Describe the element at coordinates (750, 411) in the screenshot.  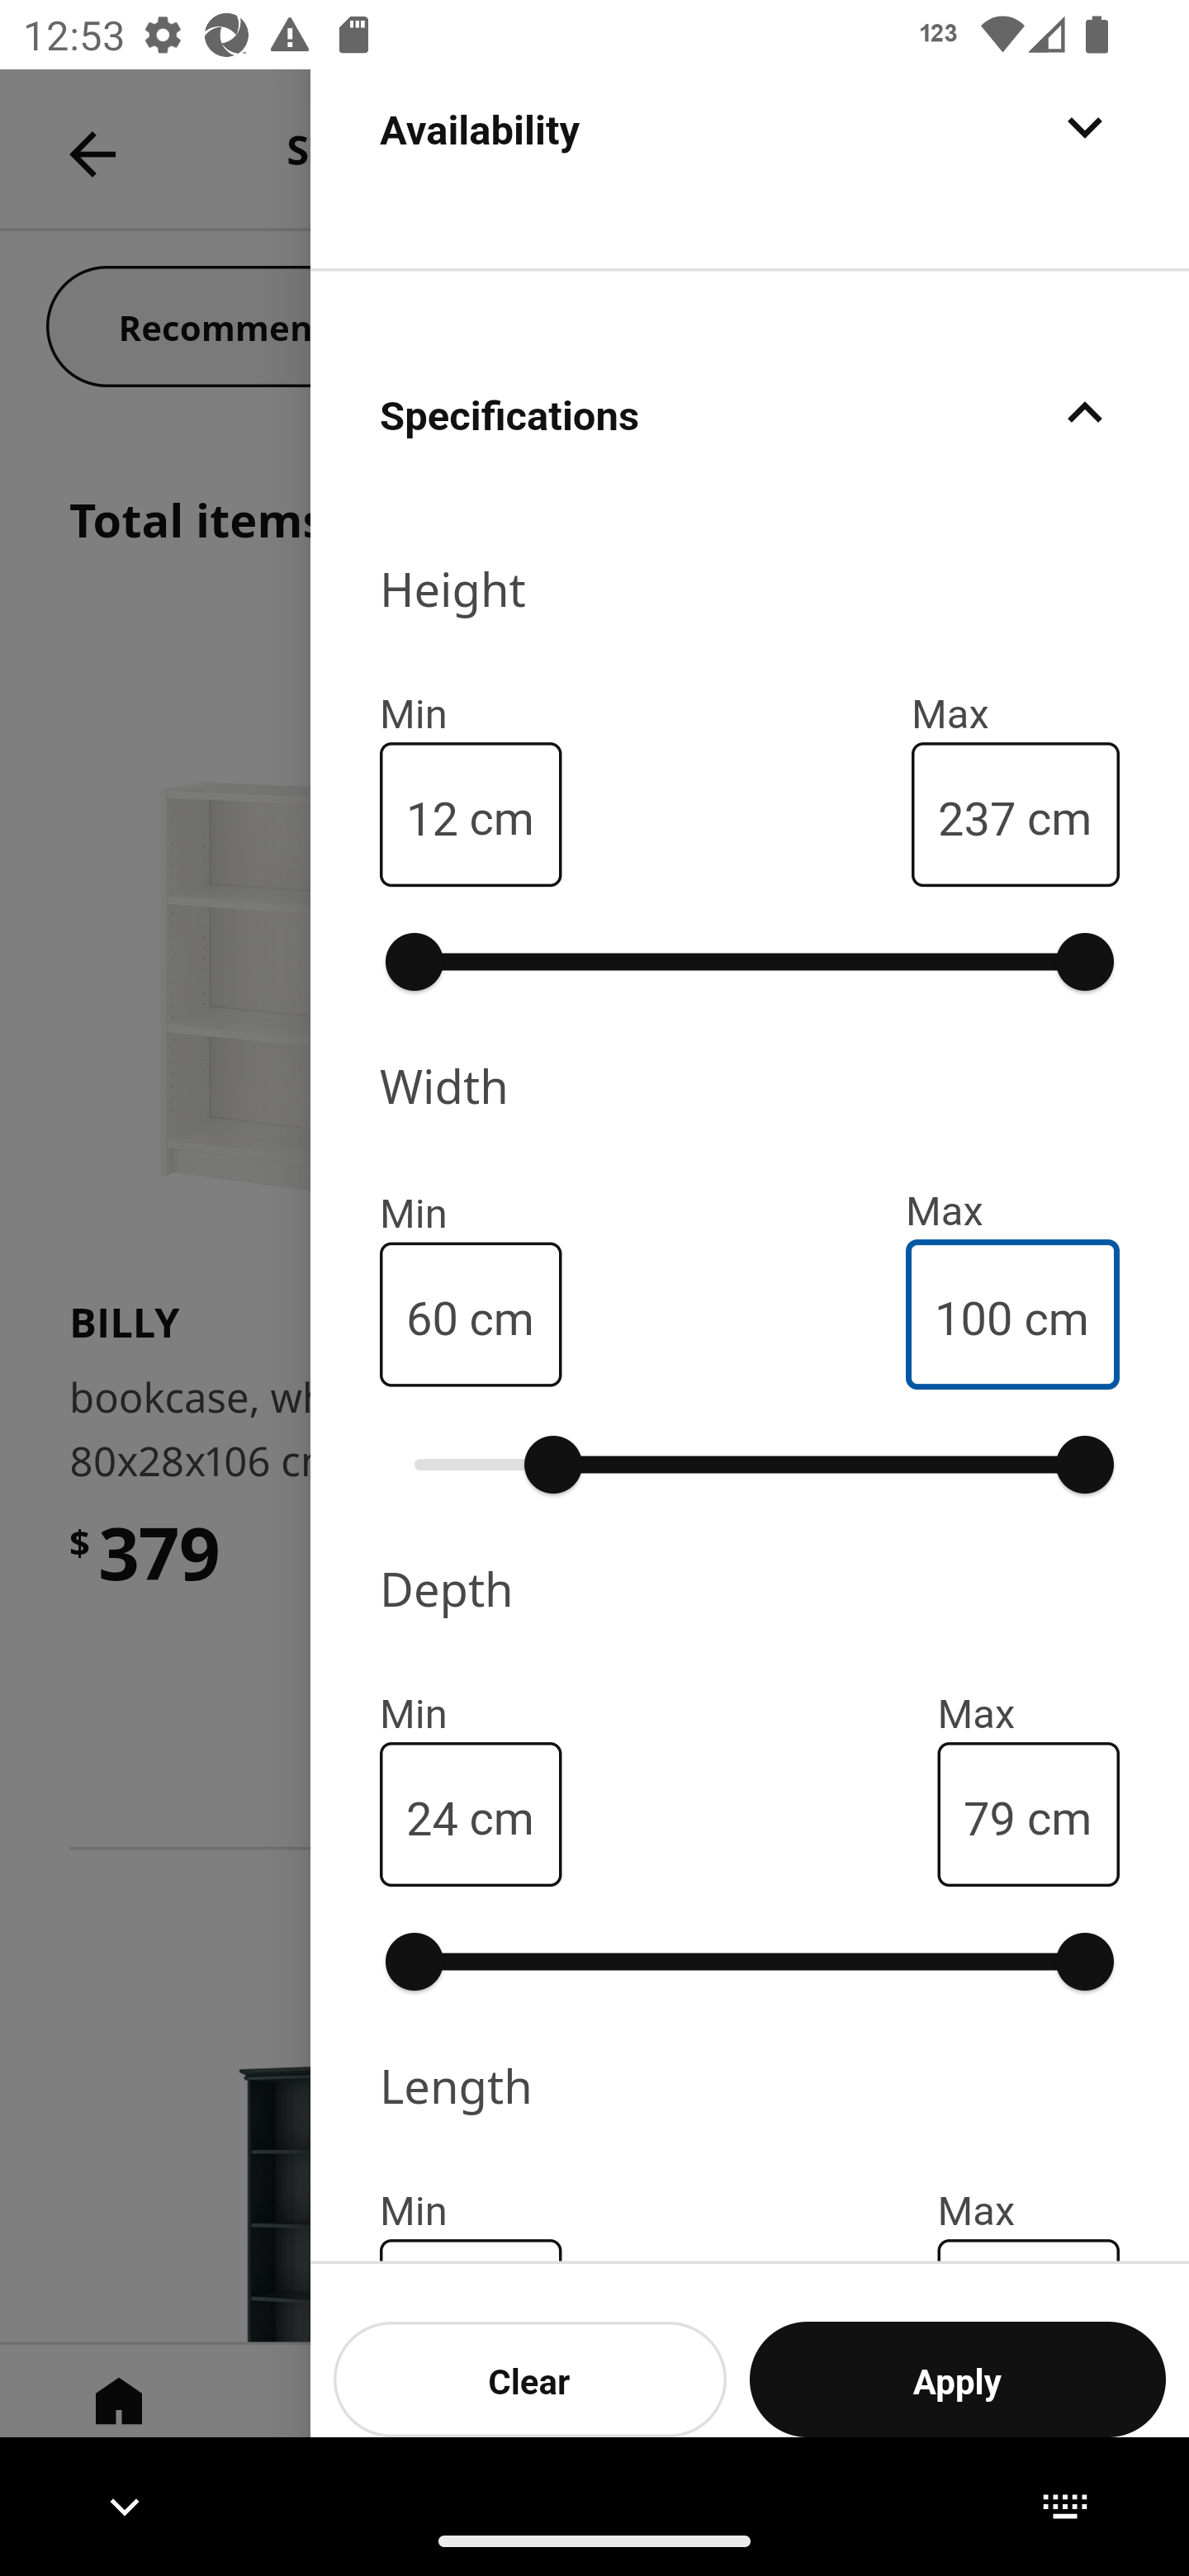
I see `Specifications` at that location.